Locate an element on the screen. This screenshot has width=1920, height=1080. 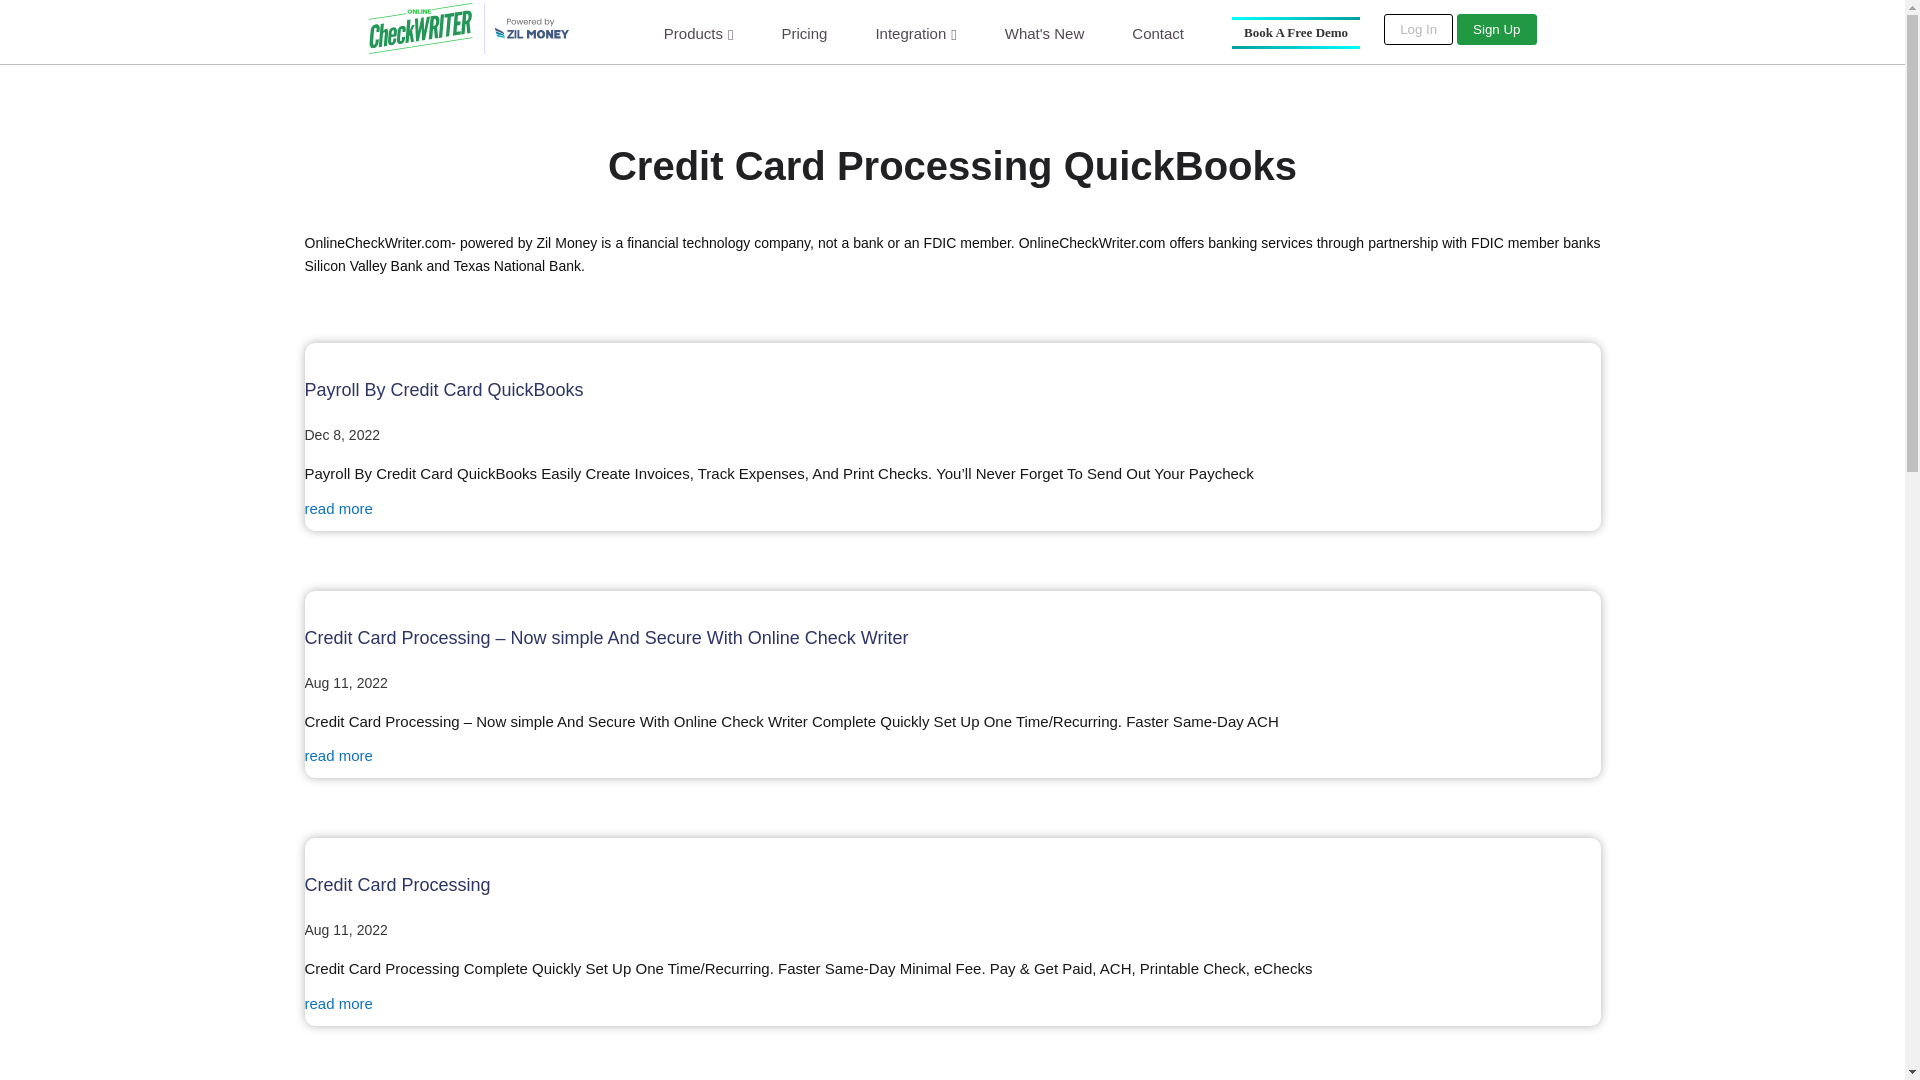
Pricing is located at coordinates (804, 32).